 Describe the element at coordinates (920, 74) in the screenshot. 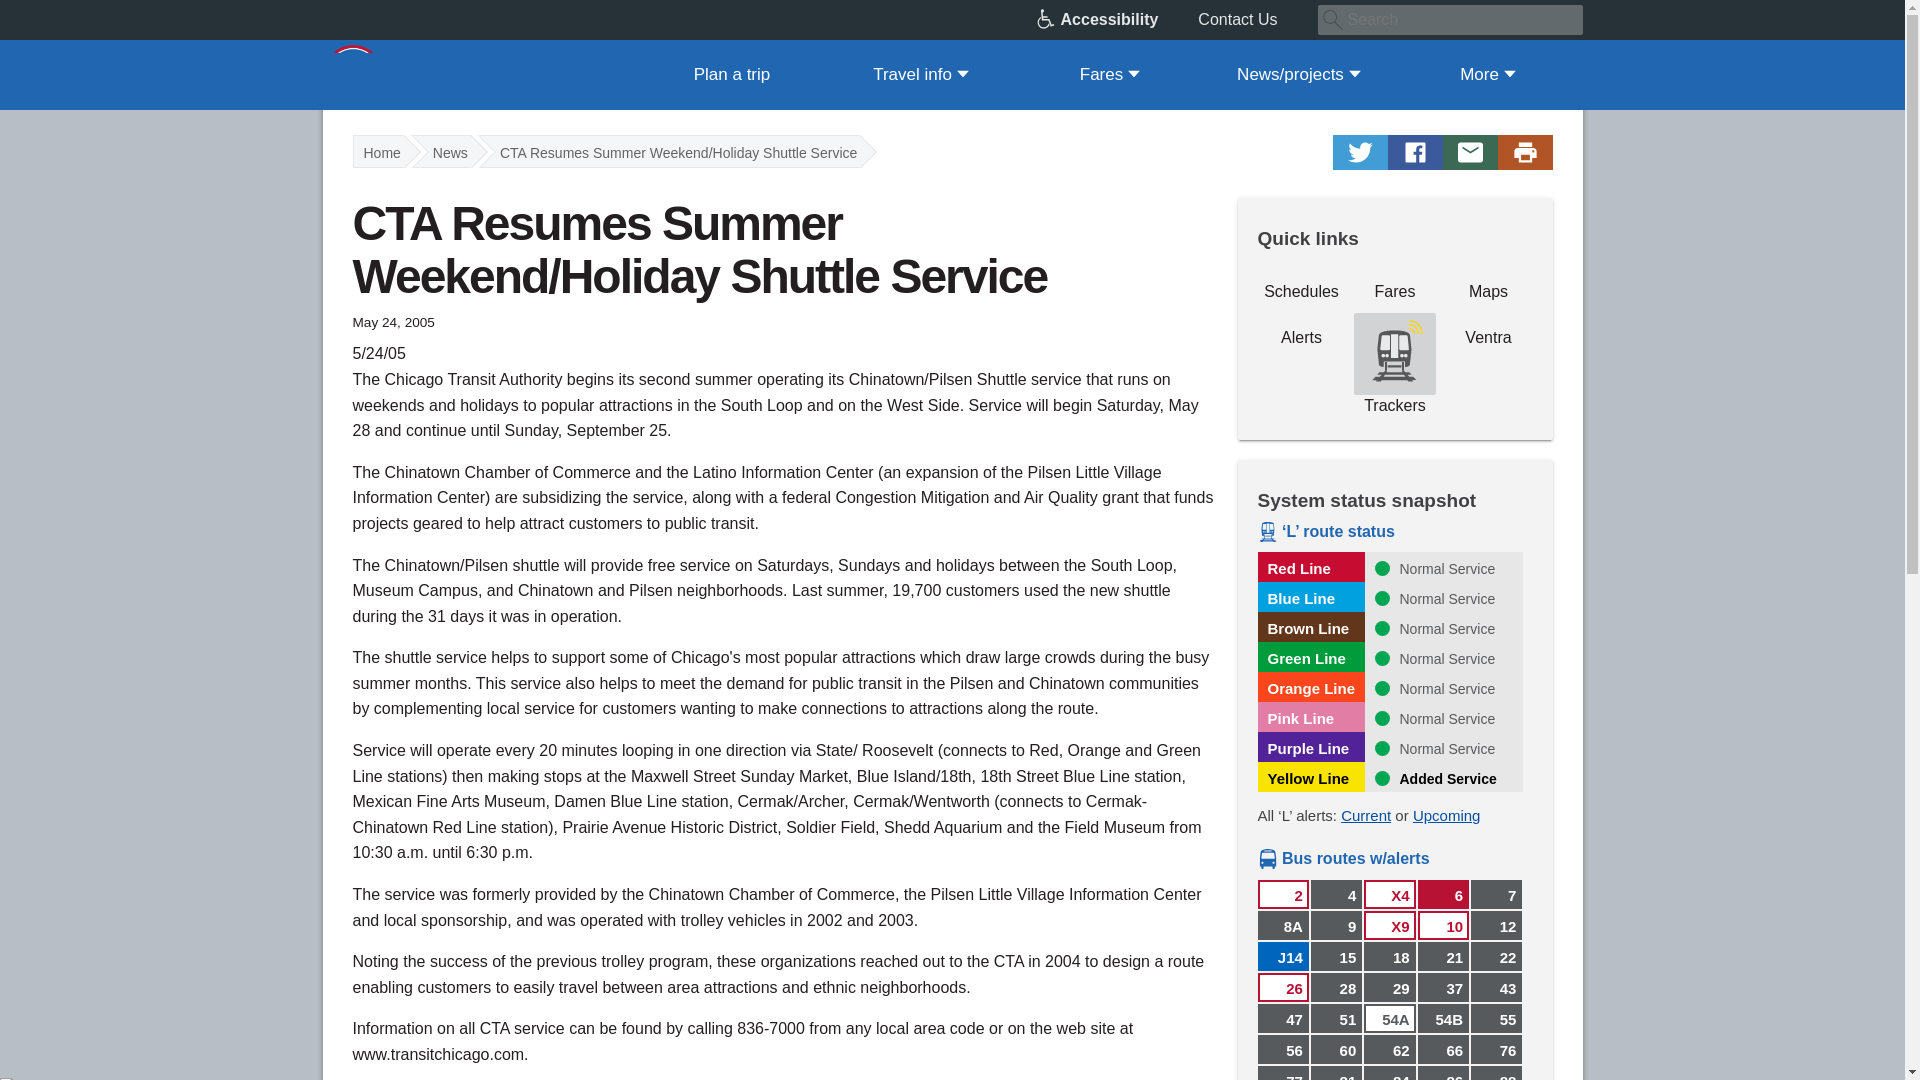

I see `Travel info` at that location.